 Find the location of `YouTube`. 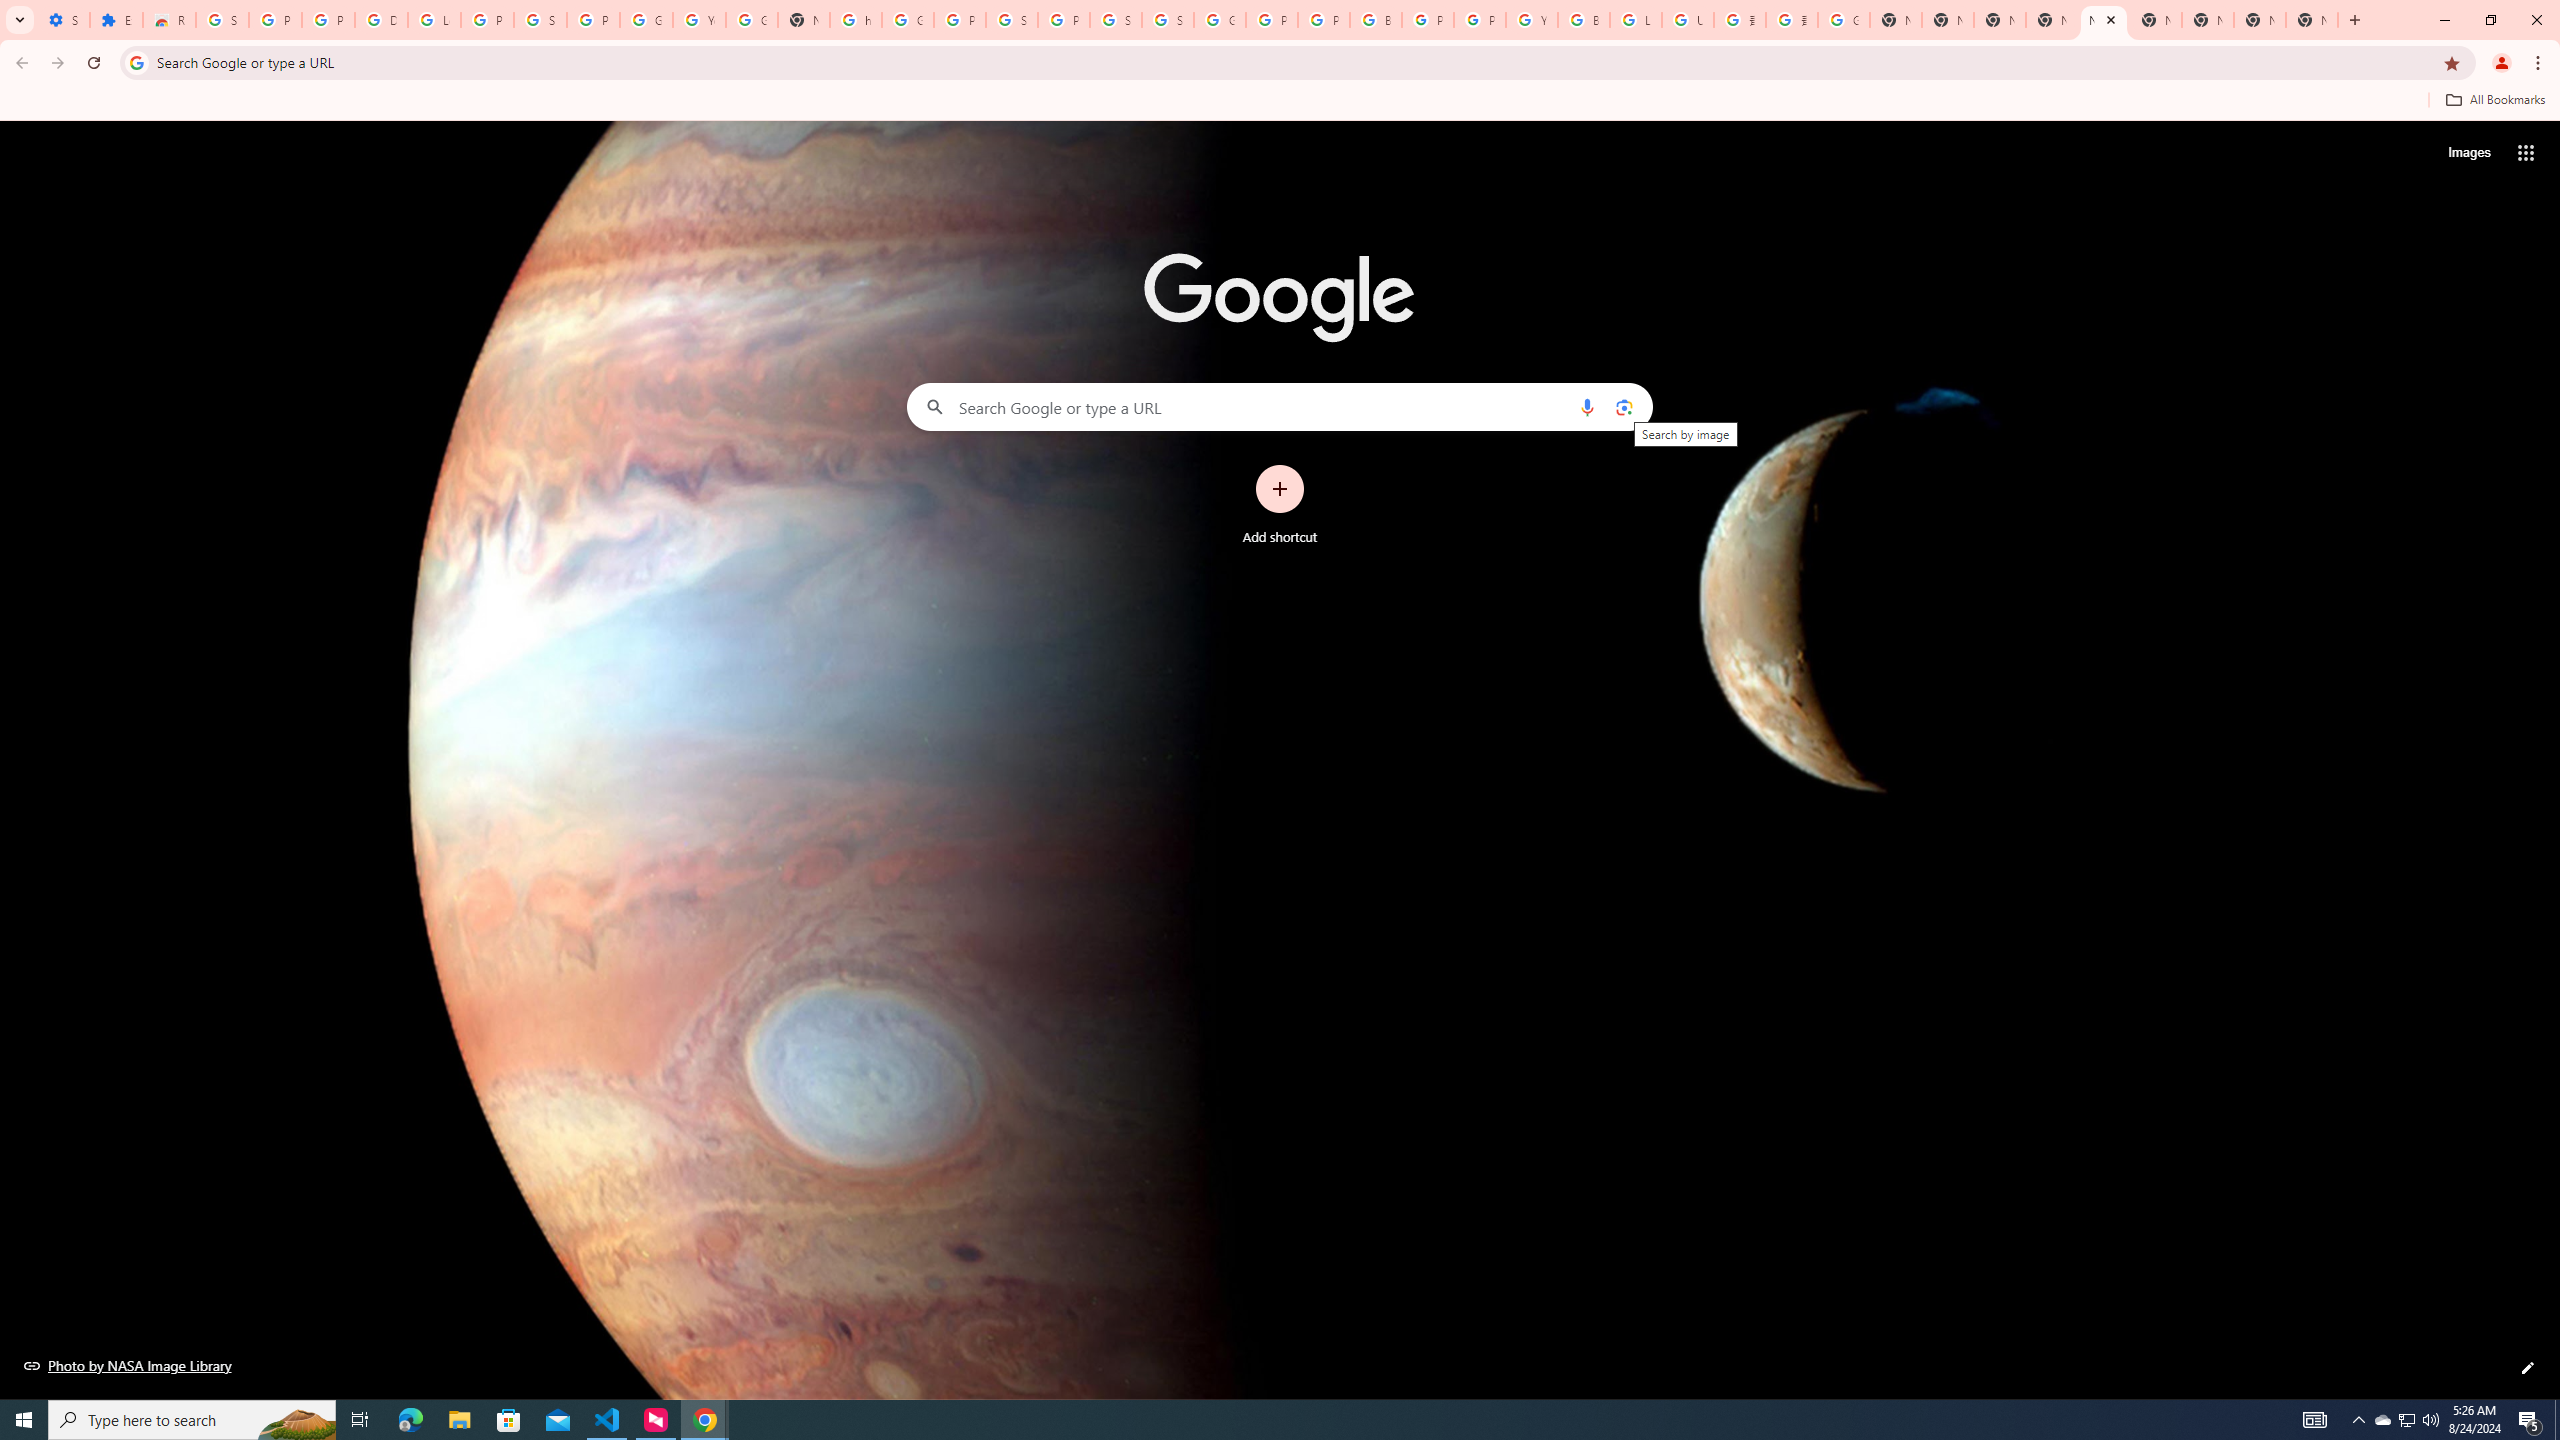

YouTube is located at coordinates (698, 20).